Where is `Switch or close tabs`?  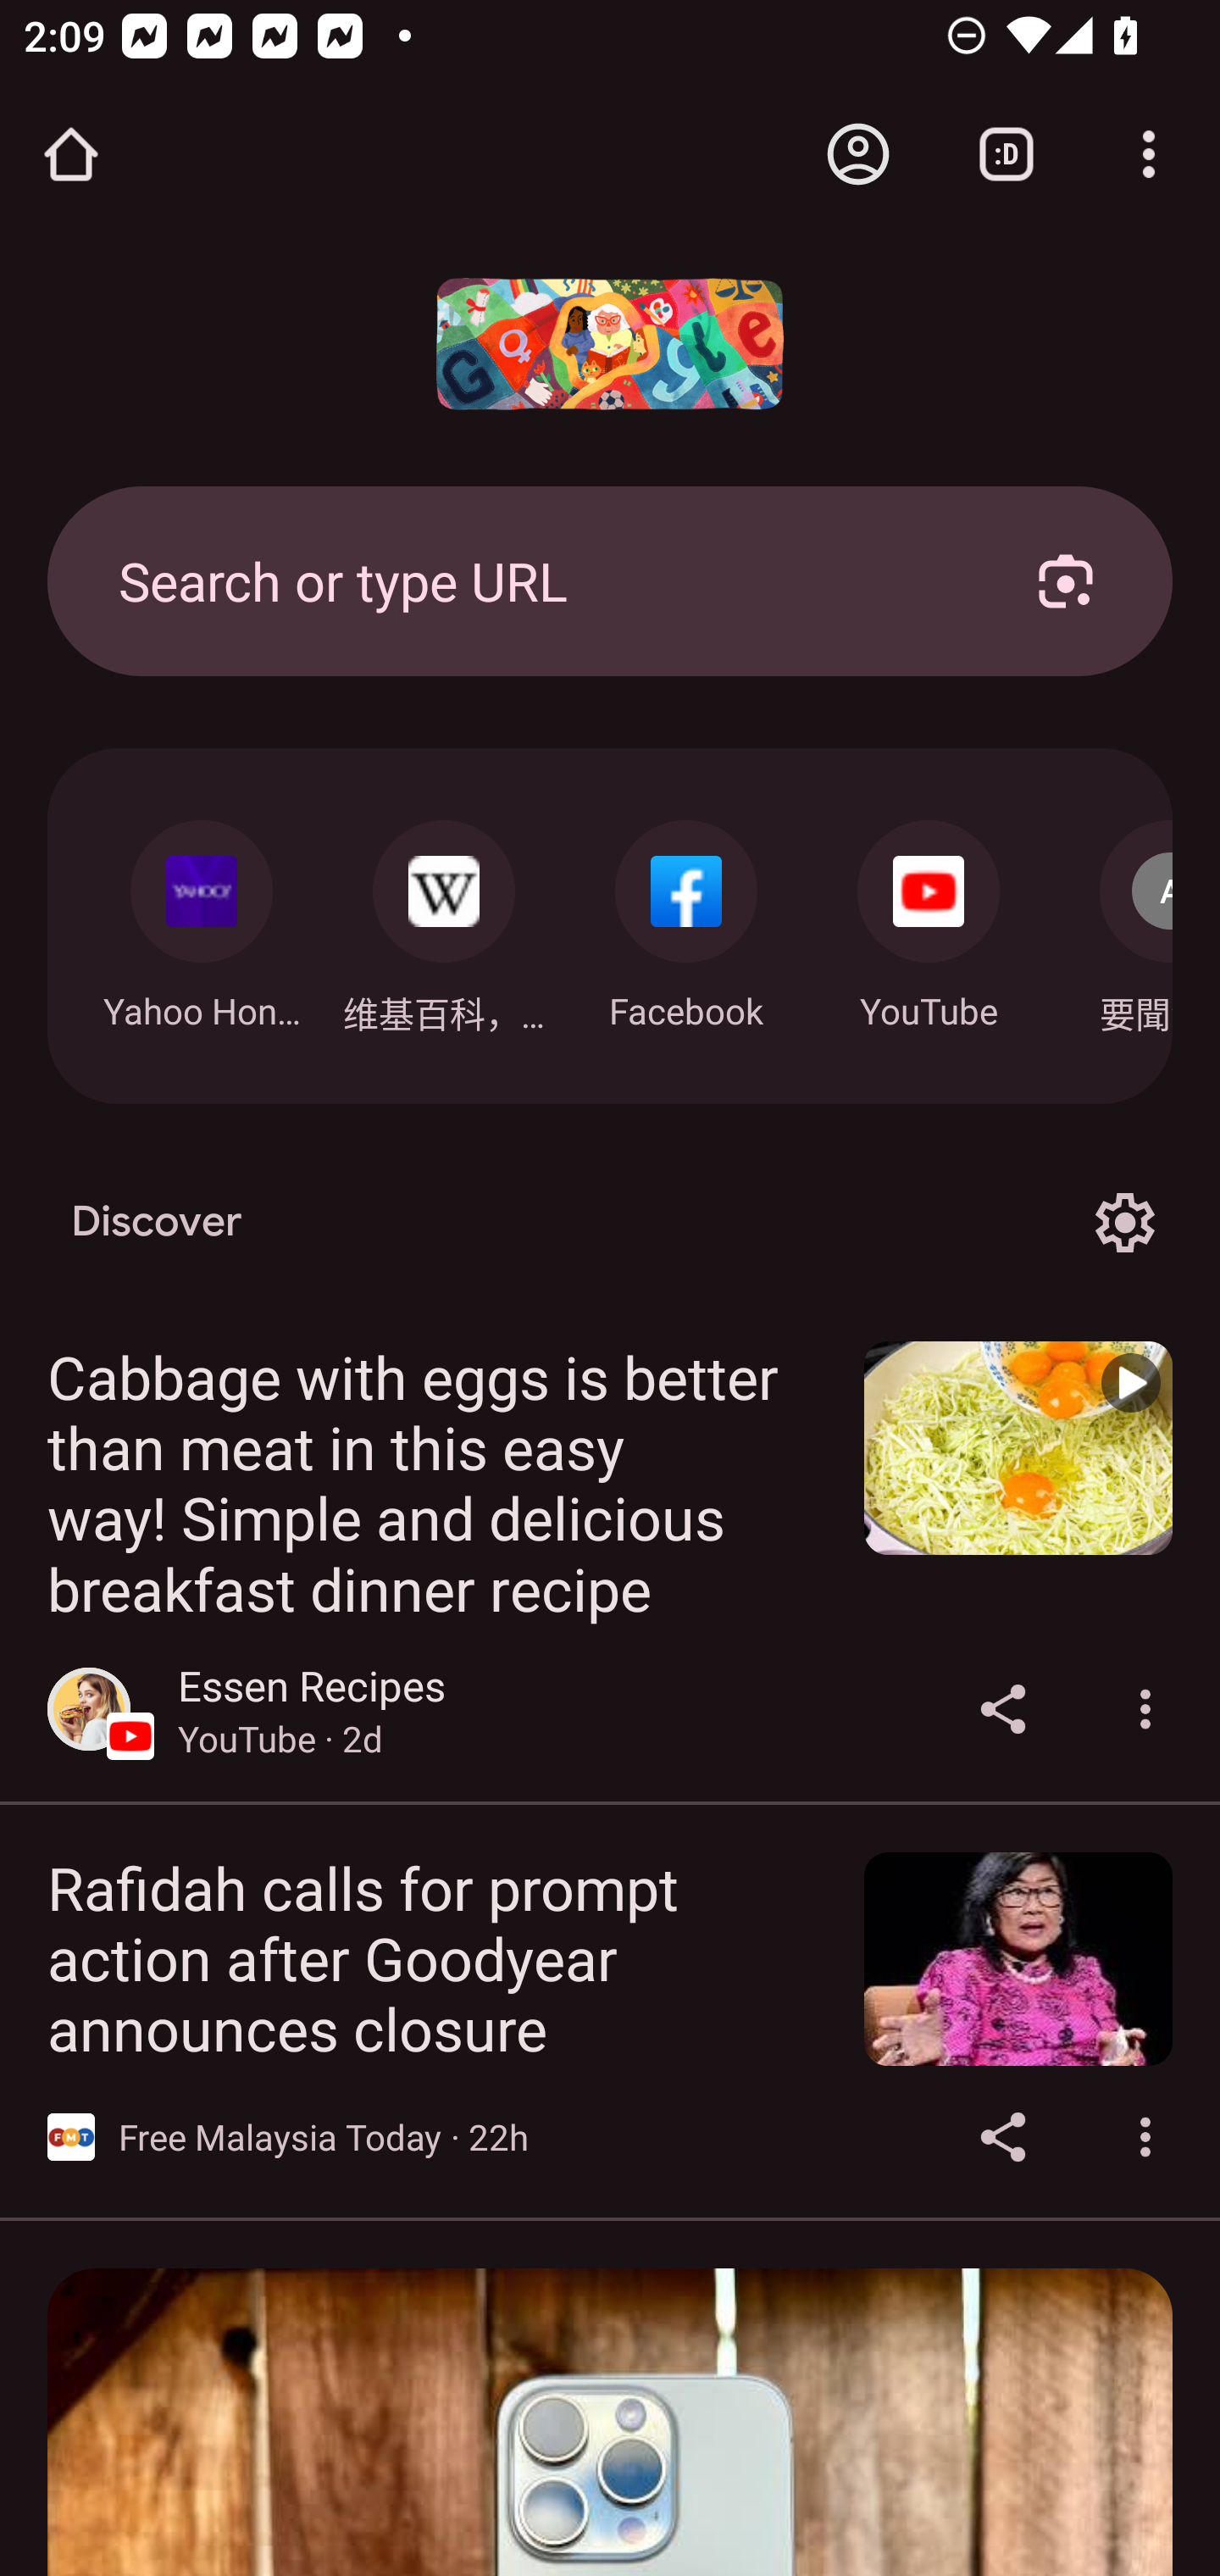 Switch or close tabs is located at coordinates (1006, 154).